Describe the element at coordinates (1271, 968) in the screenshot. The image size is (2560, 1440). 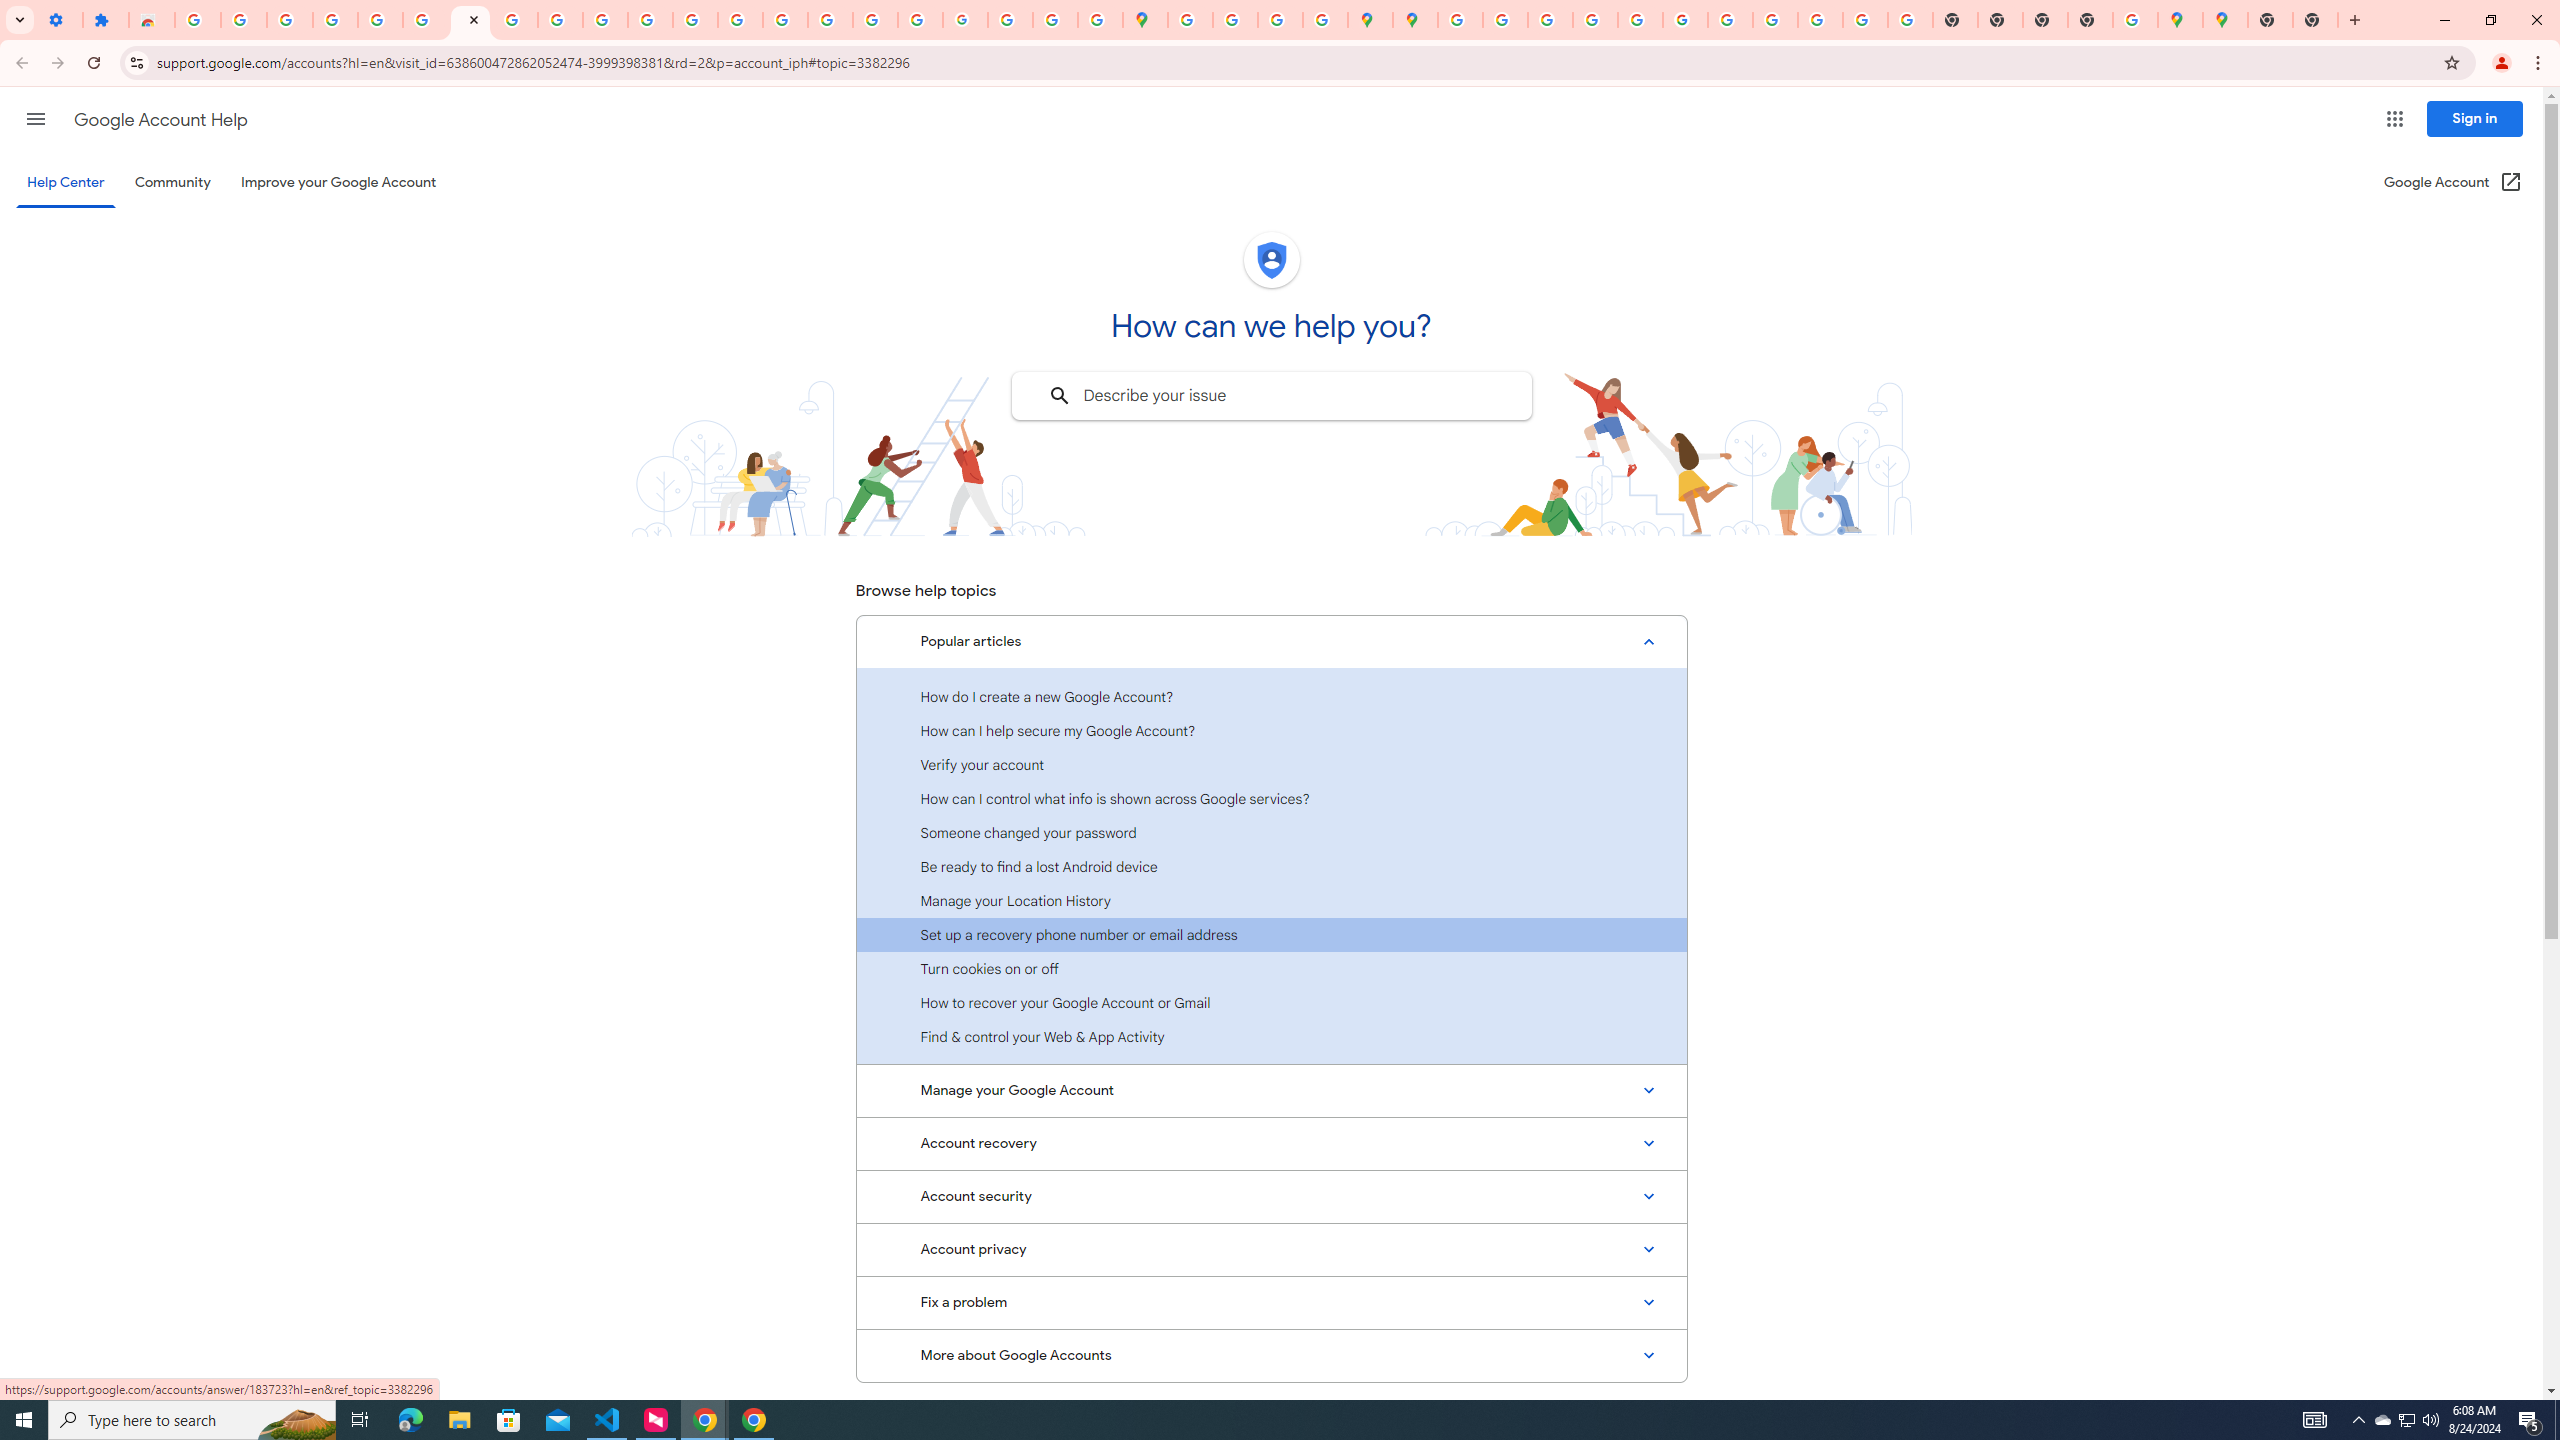
I see `Turn cookies on or off` at that location.